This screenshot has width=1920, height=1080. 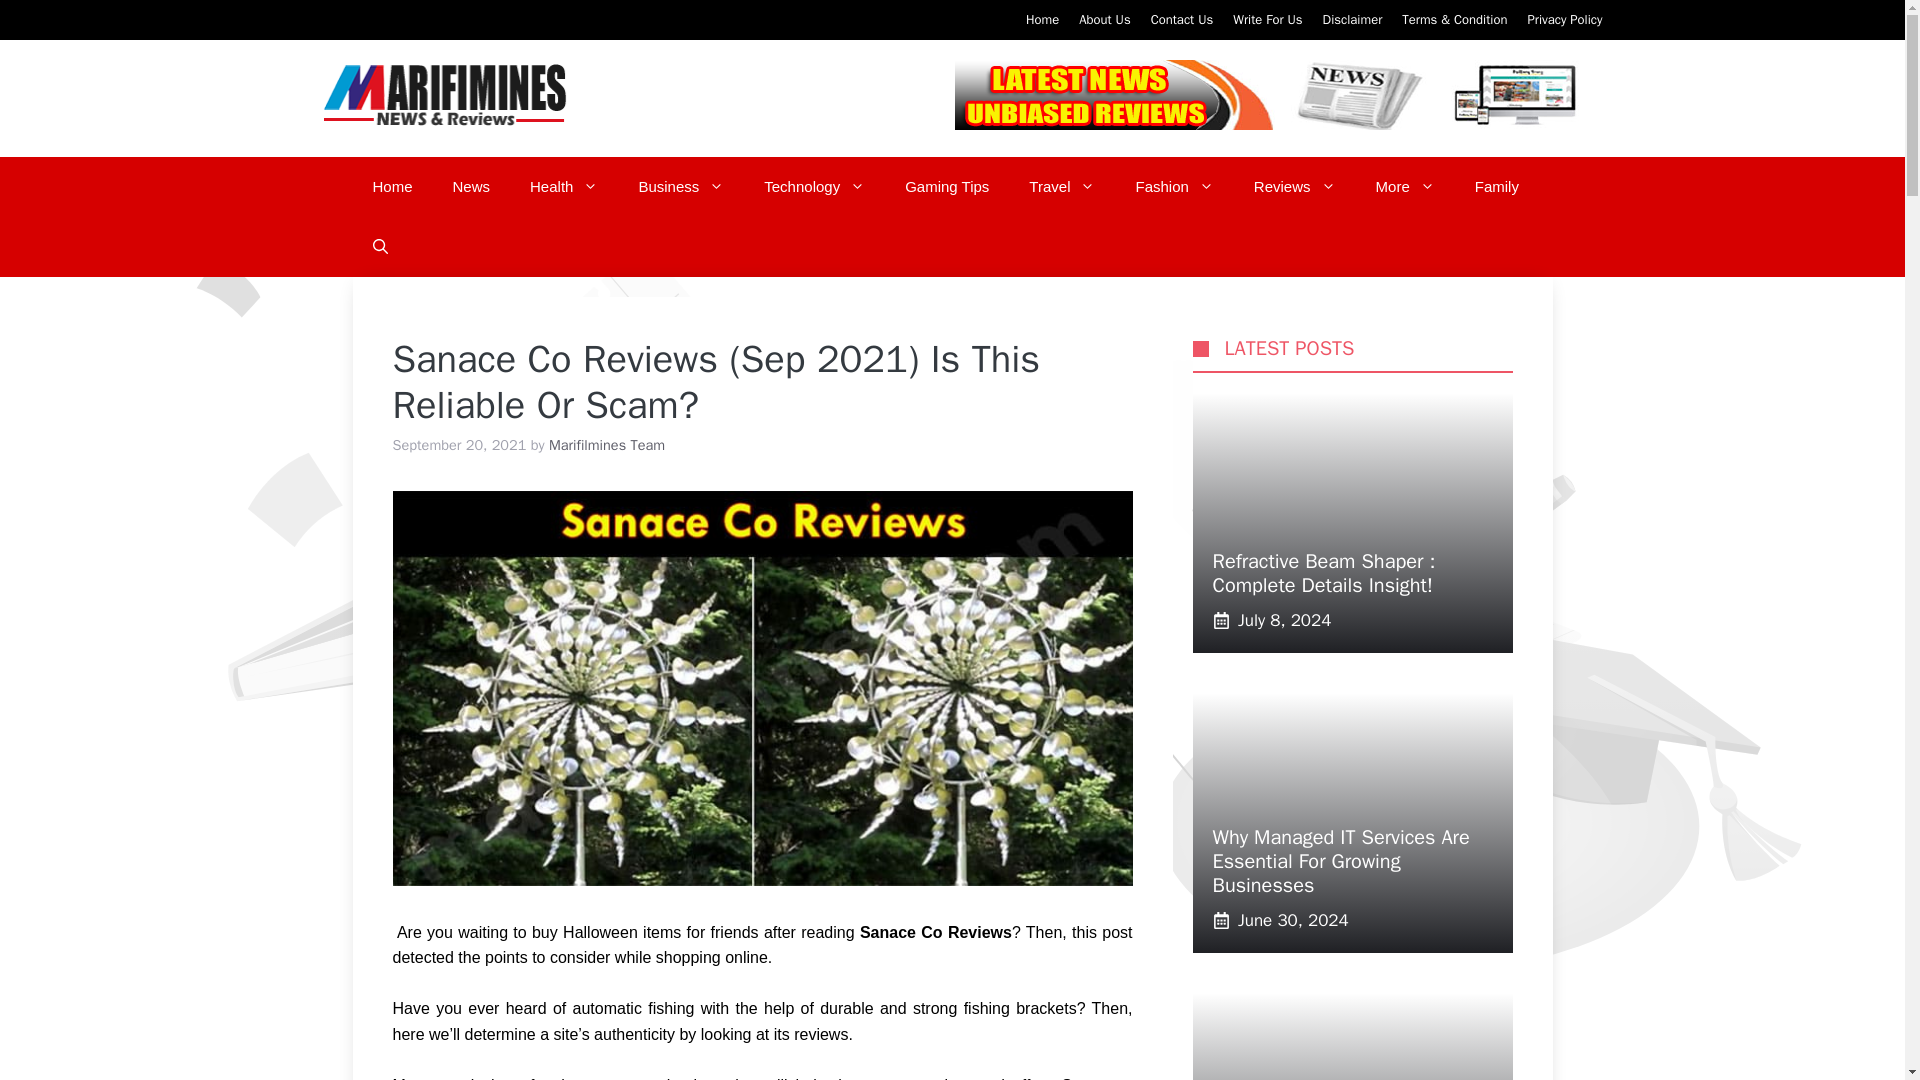 I want to click on Contact Us, so click(x=1182, y=19).